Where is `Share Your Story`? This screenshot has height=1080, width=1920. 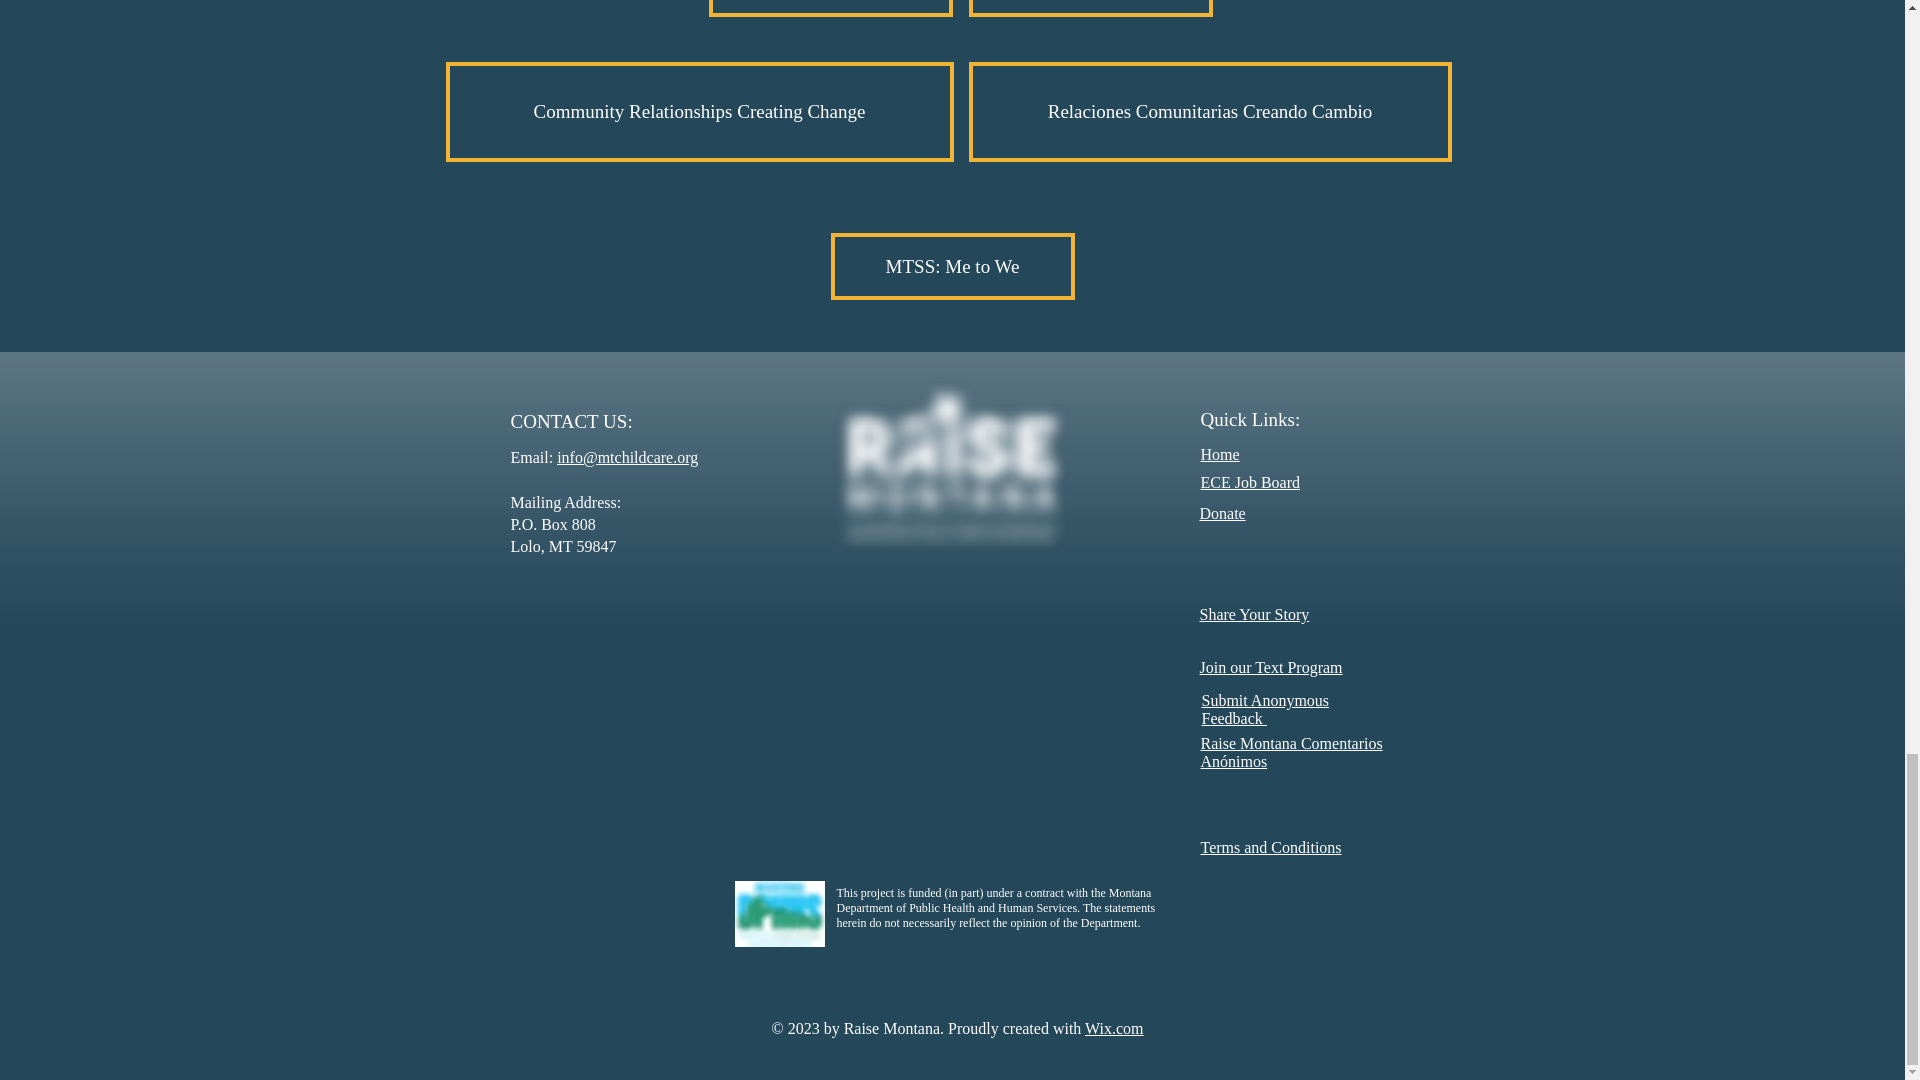
Share Your Story is located at coordinates (1254, 614).